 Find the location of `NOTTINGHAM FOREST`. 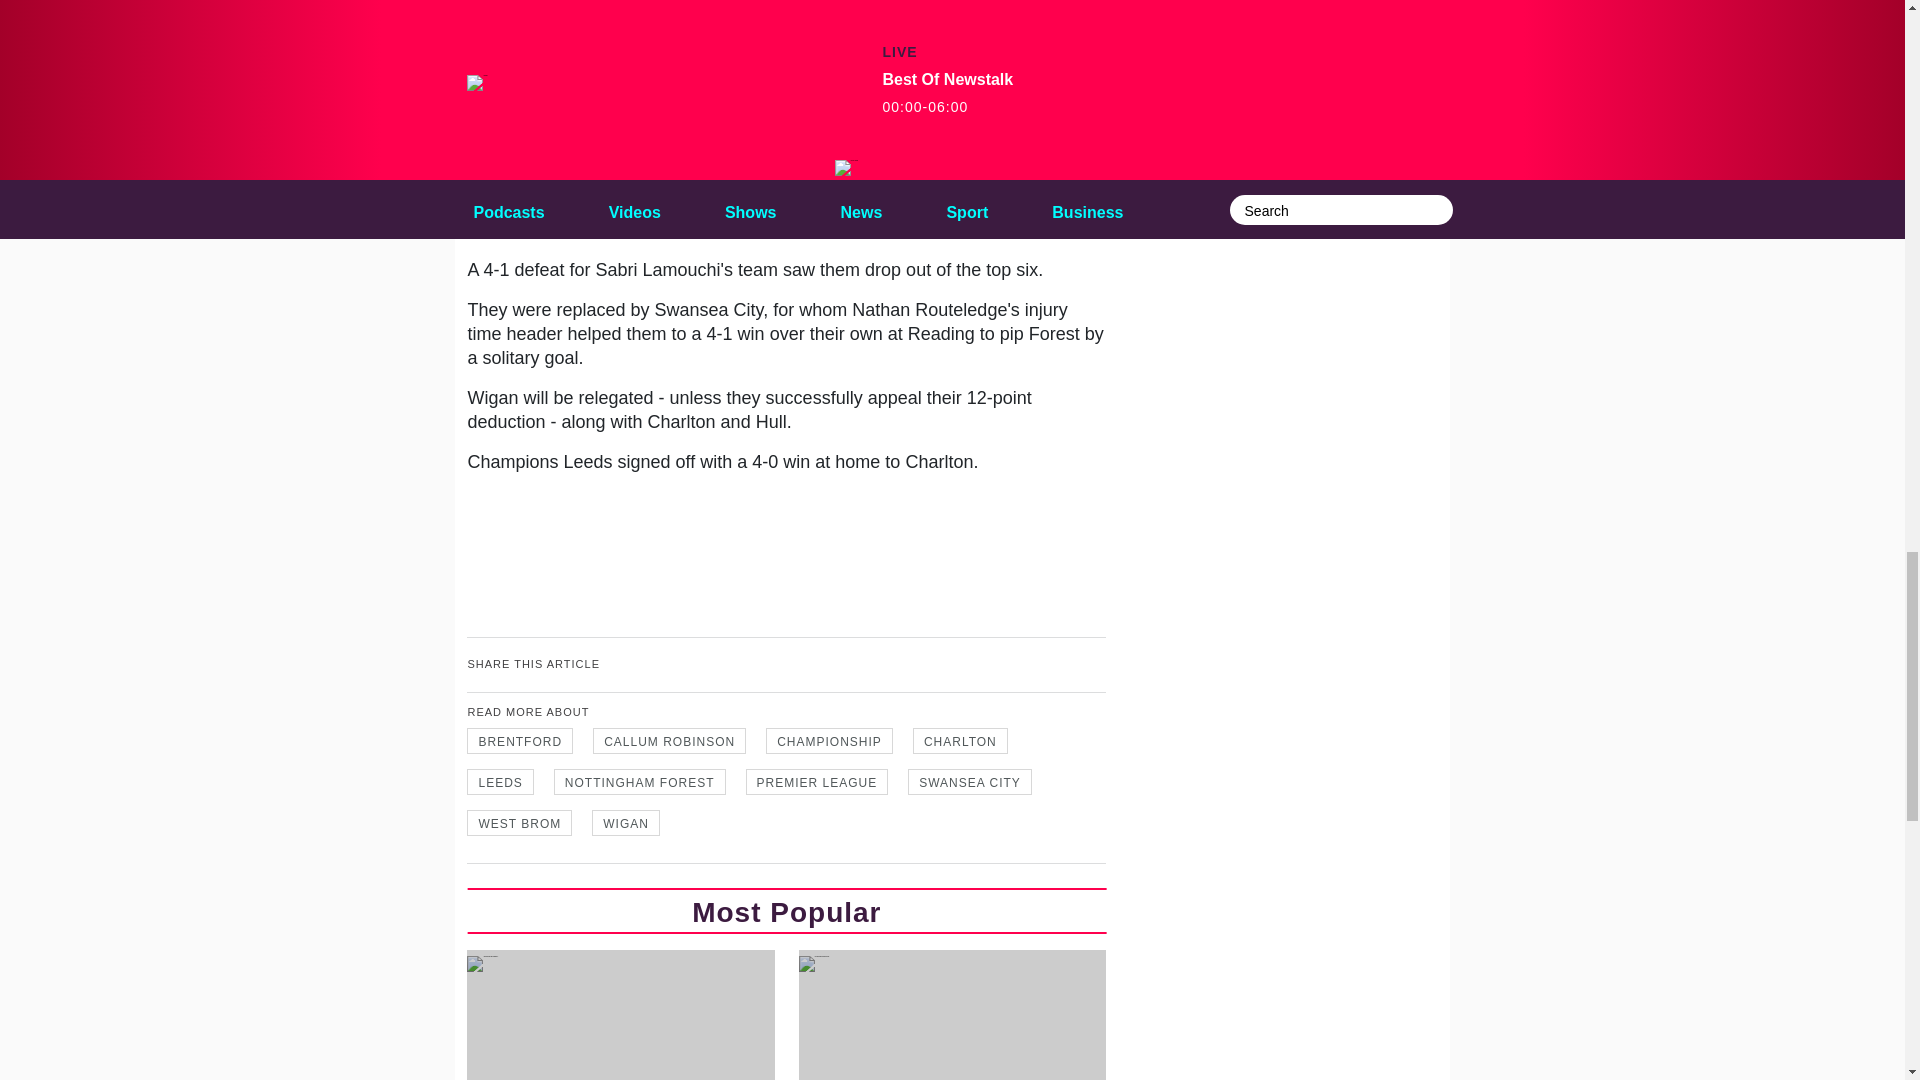

NOTTINGHAM FOREST is located at coordinates (640, 781).